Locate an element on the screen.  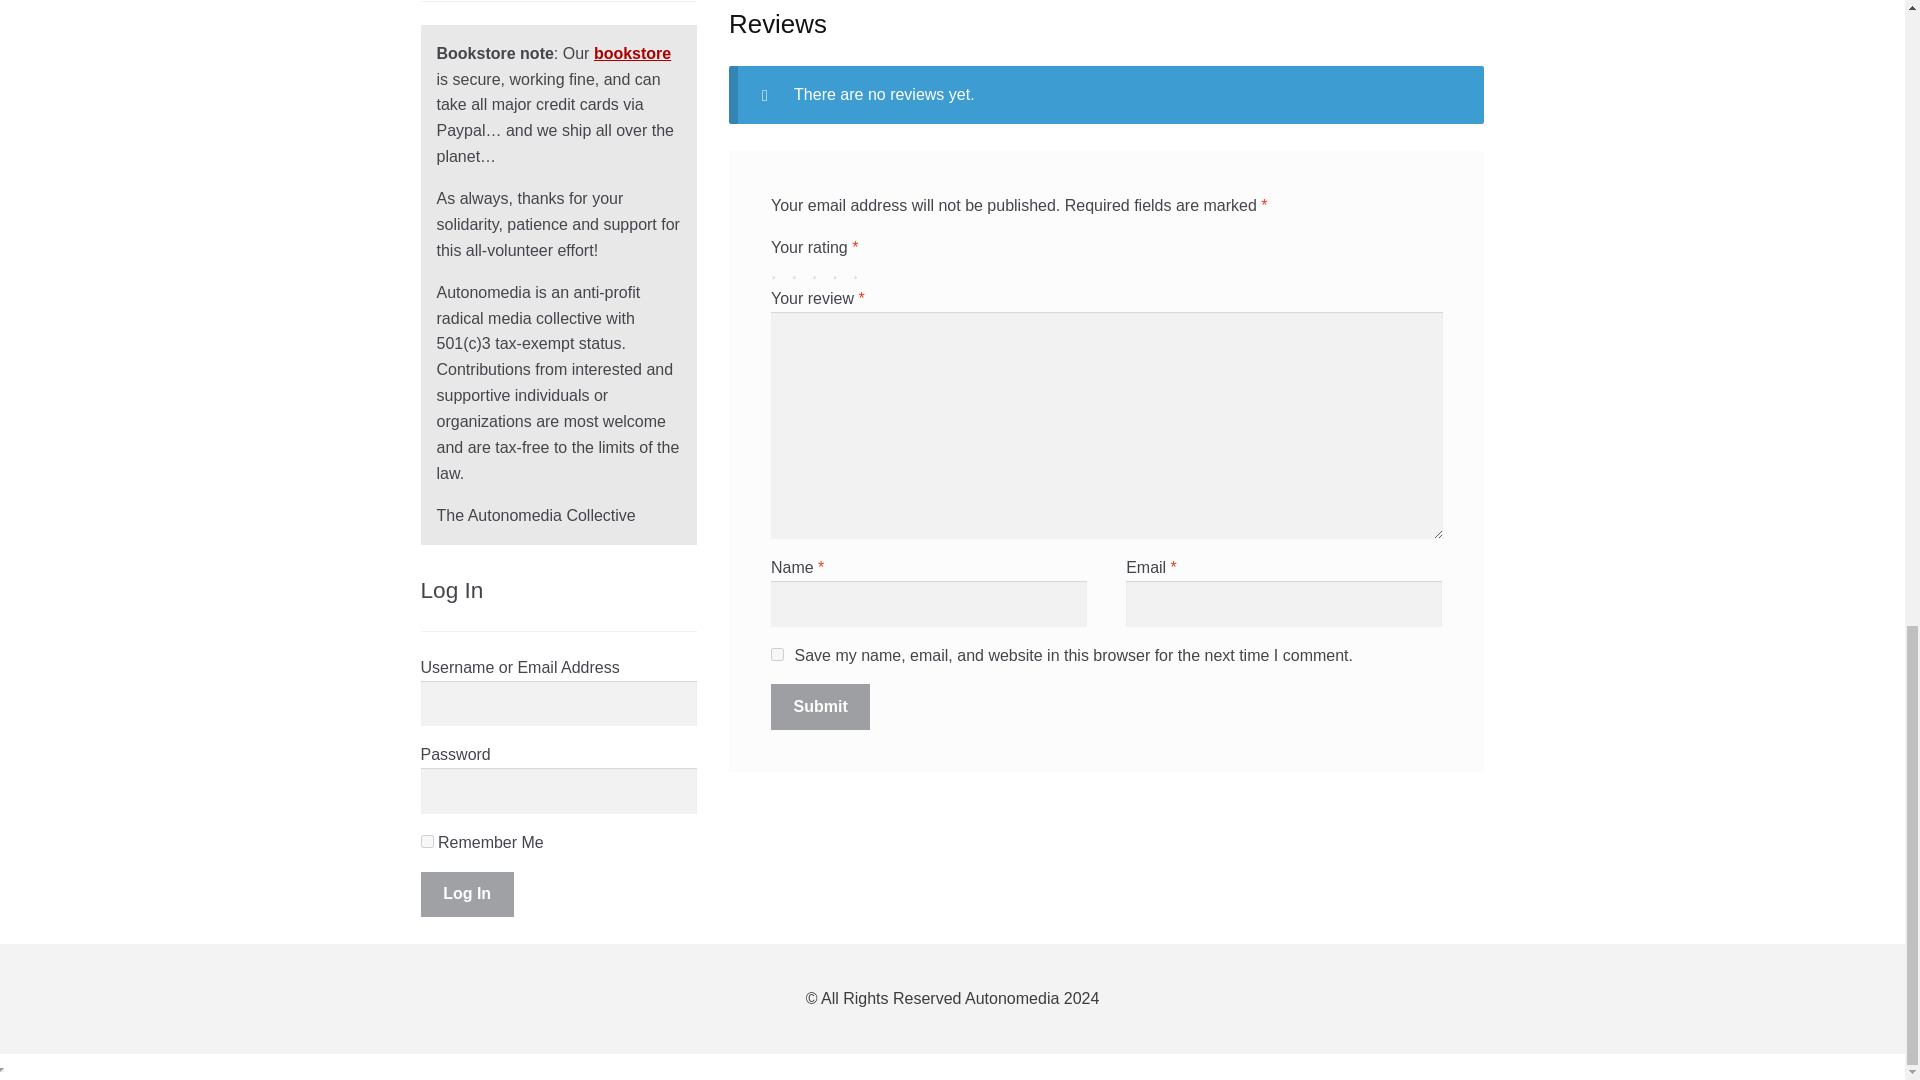
Log In is located at coordinates (467, 894).